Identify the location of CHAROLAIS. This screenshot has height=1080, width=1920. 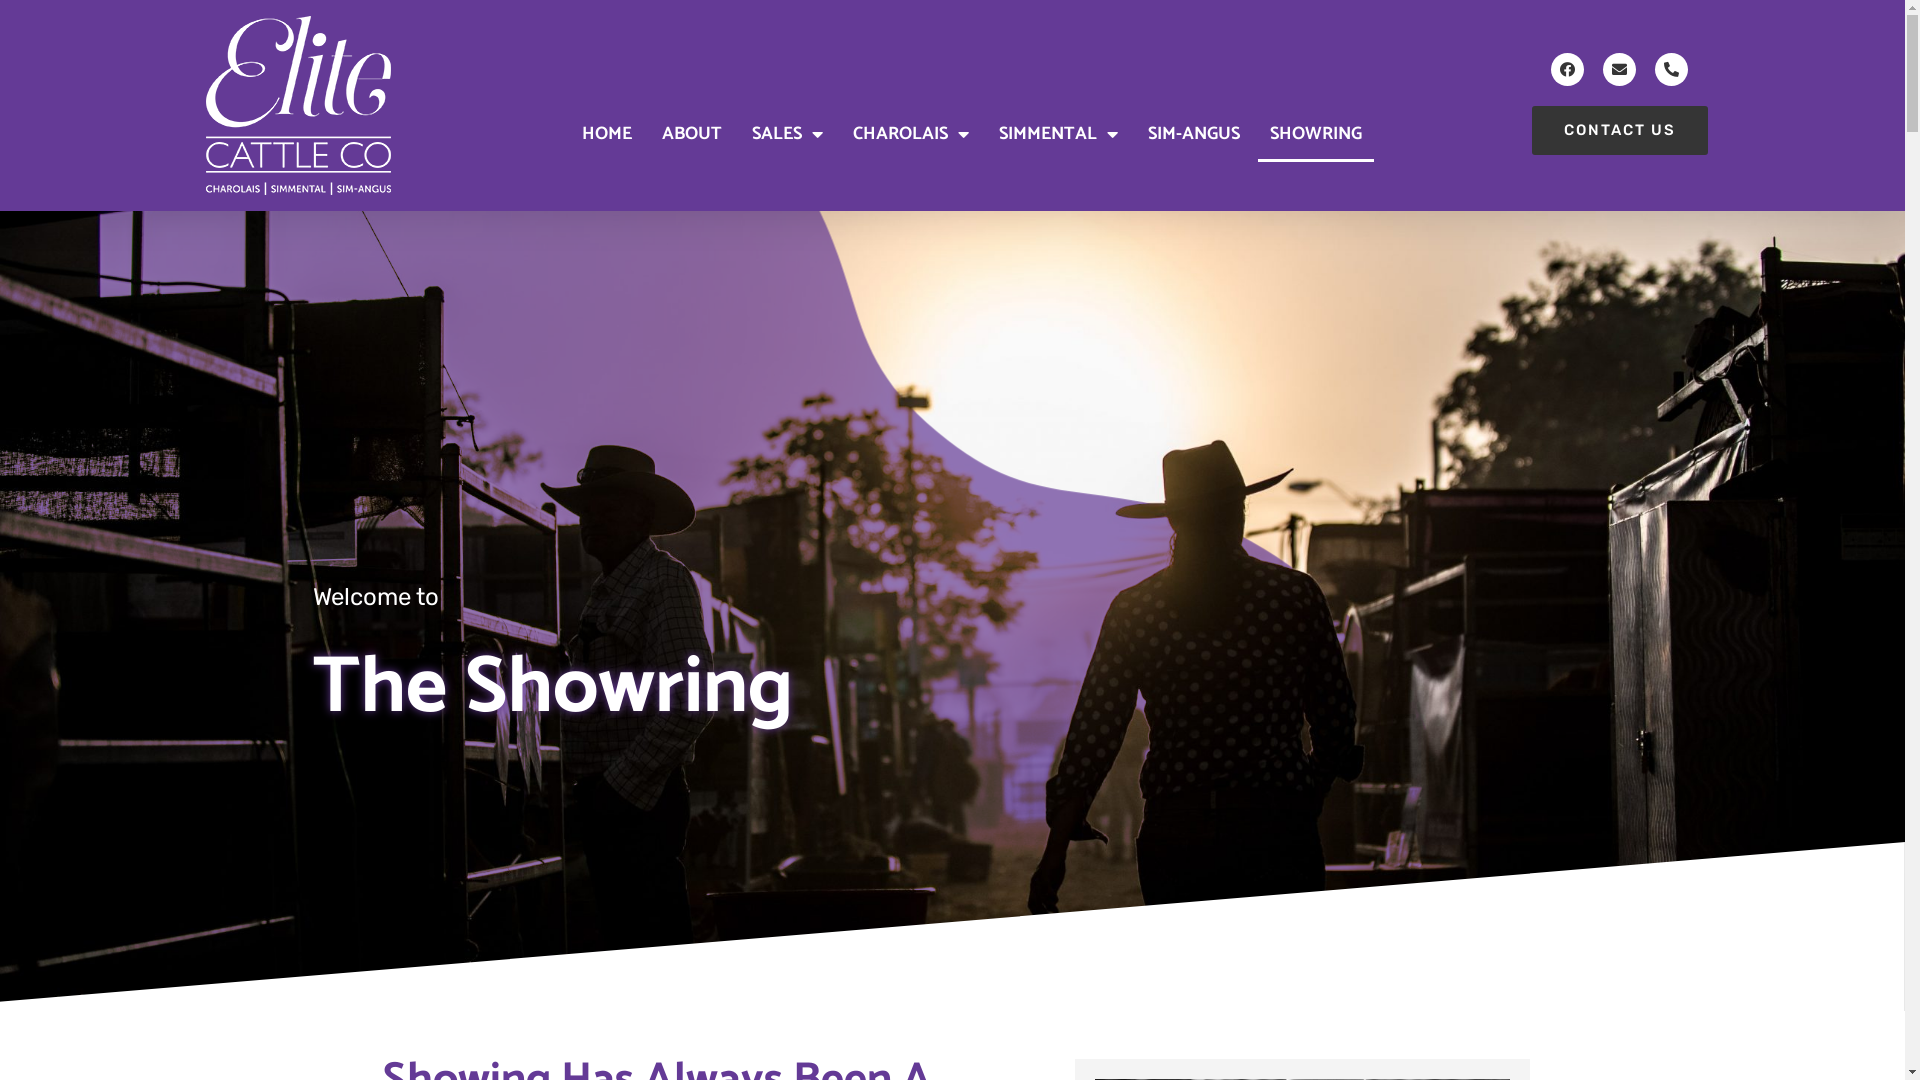
(911, 134).